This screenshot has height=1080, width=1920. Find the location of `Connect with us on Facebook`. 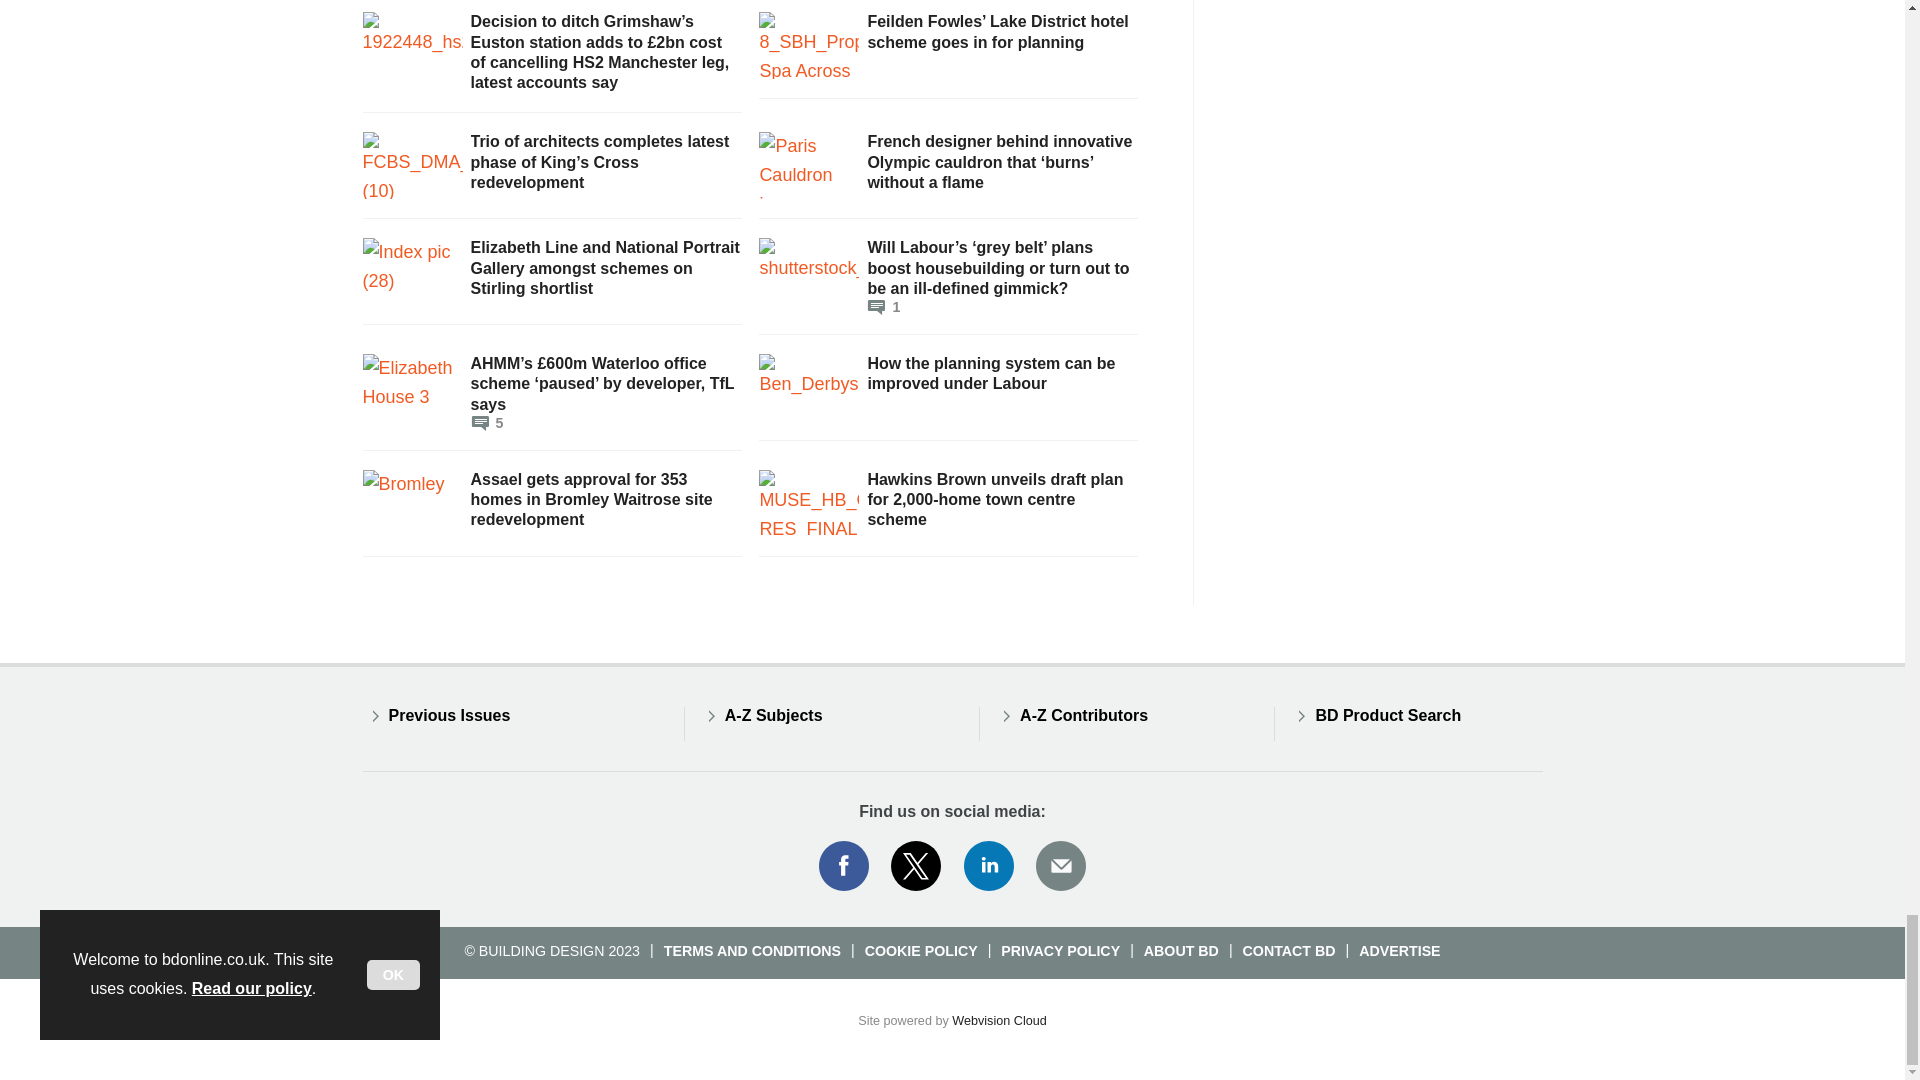

Connect with us on Facebook is located at coordinates (843, 866).